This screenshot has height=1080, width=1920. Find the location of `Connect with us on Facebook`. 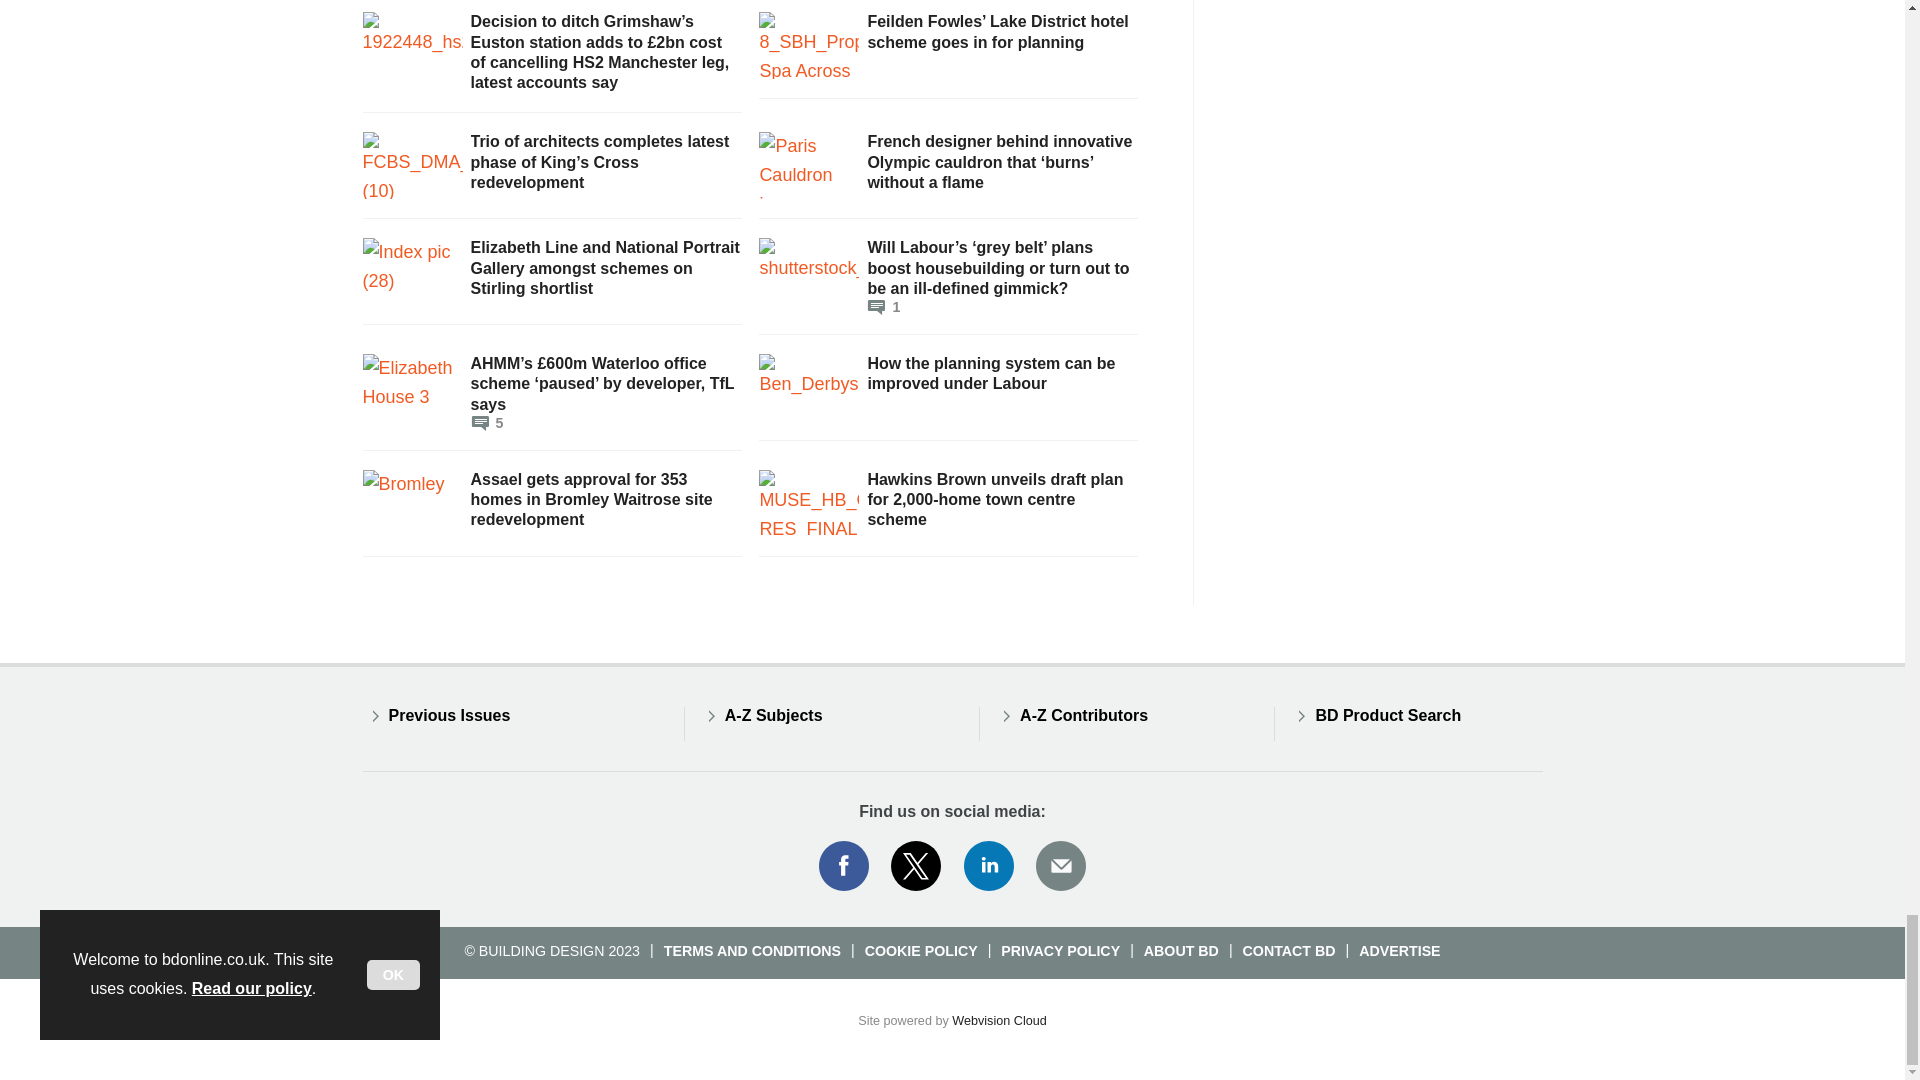

Connect with us on Facebook is located at coordinates (843, 866).